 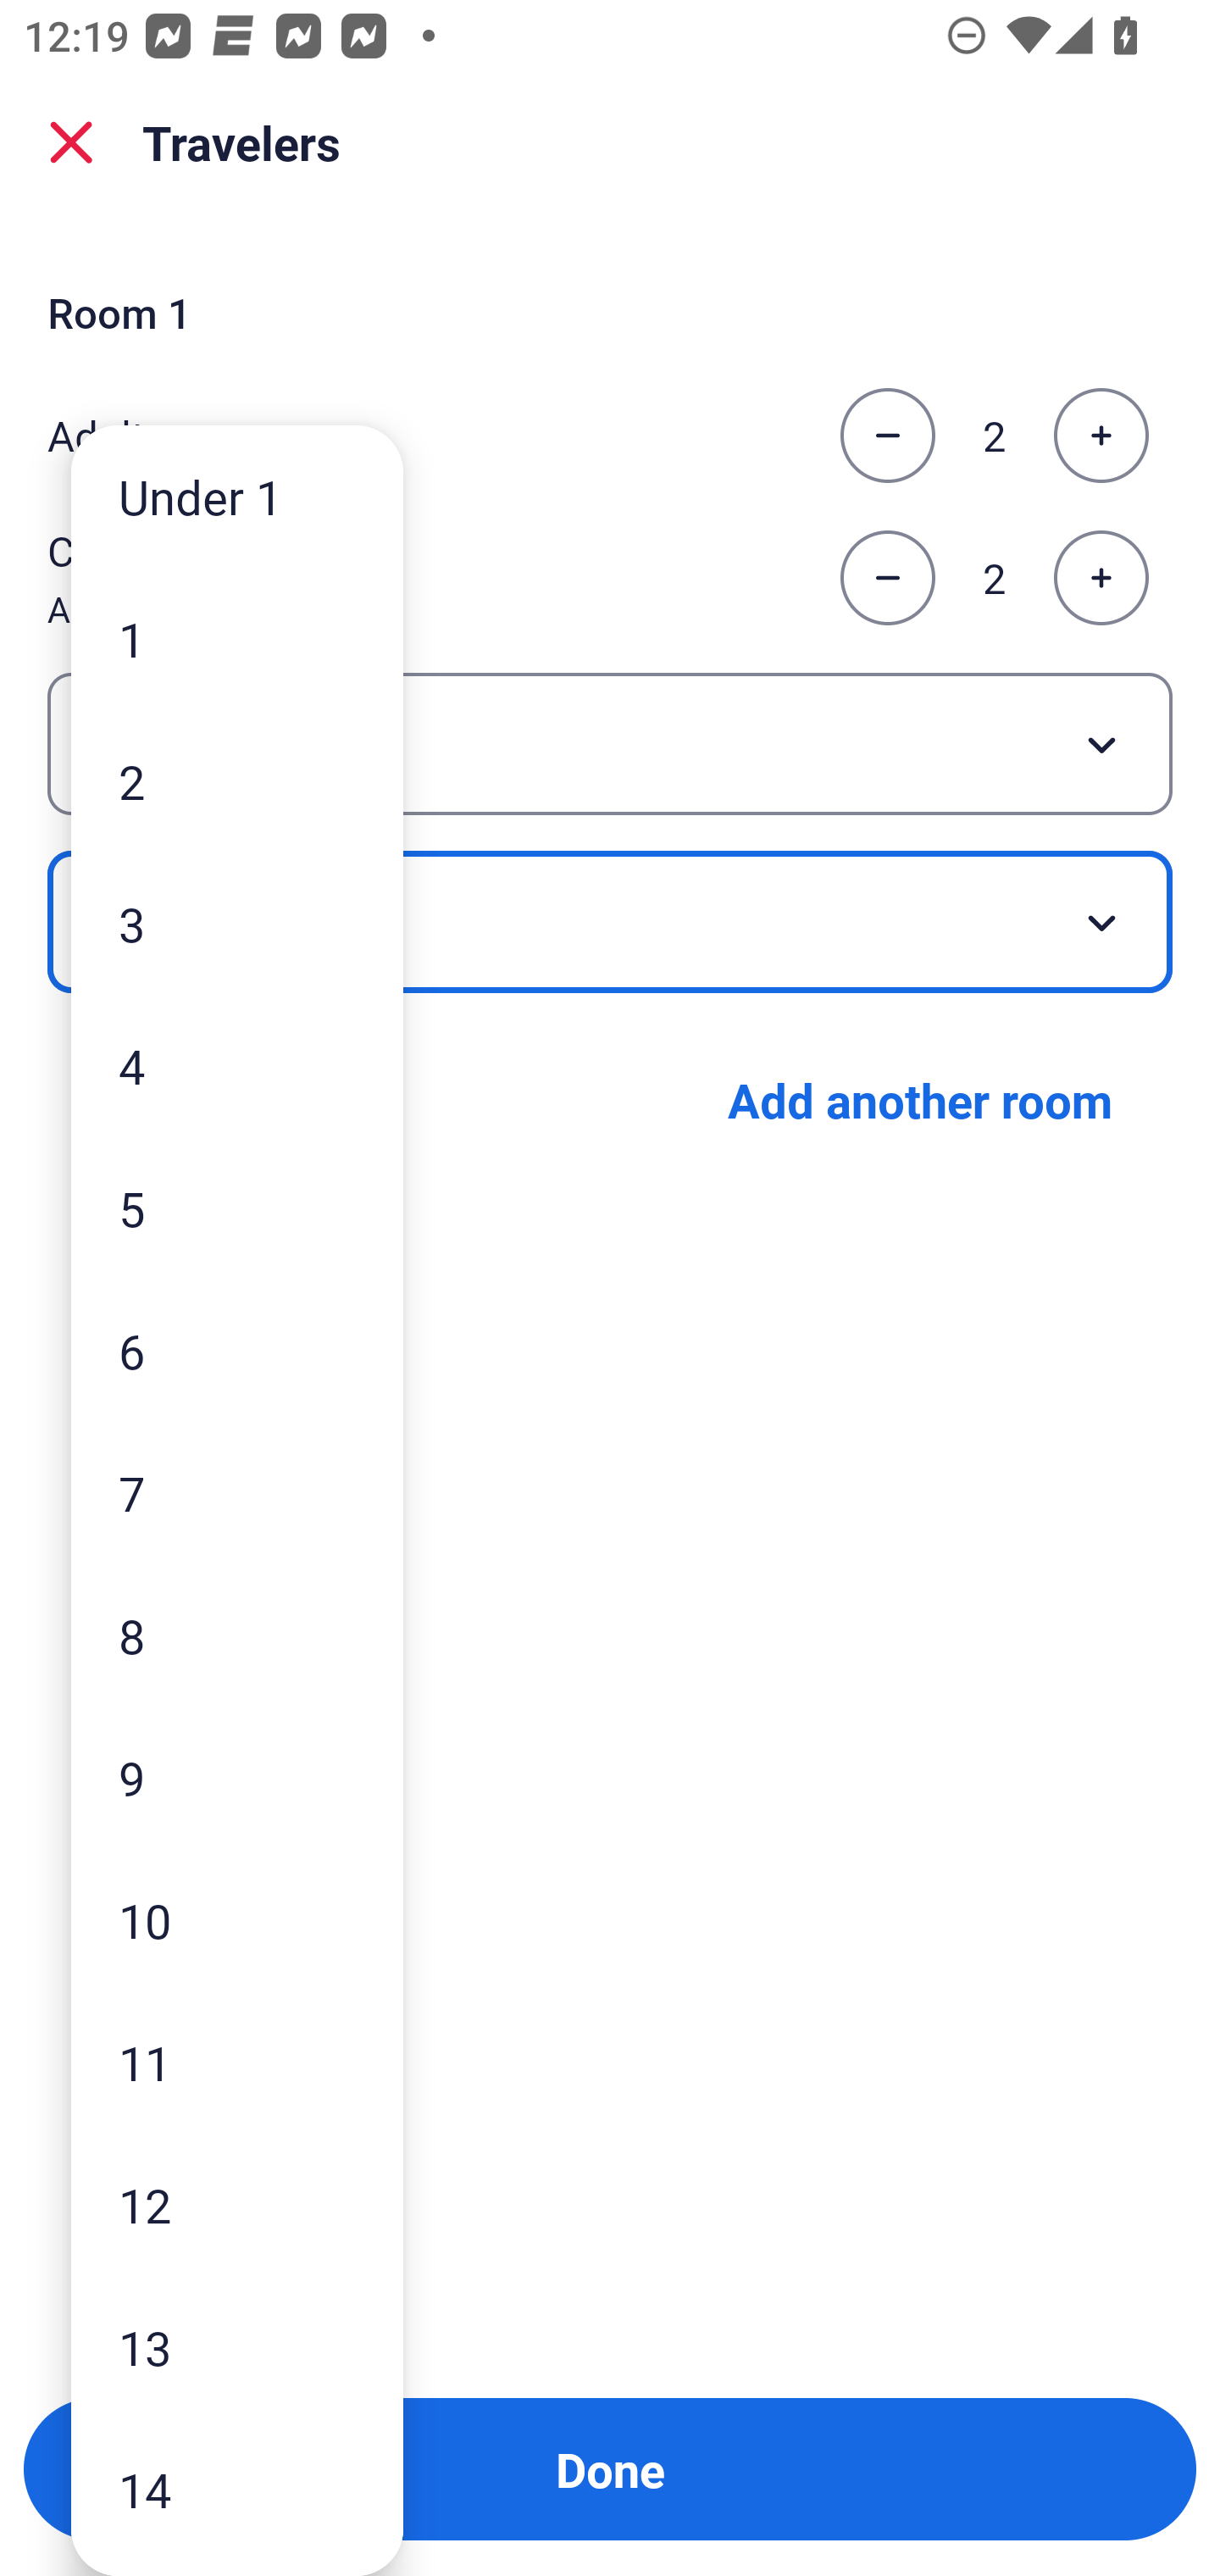 I want to click on 5, so click(x=237, y=1207).